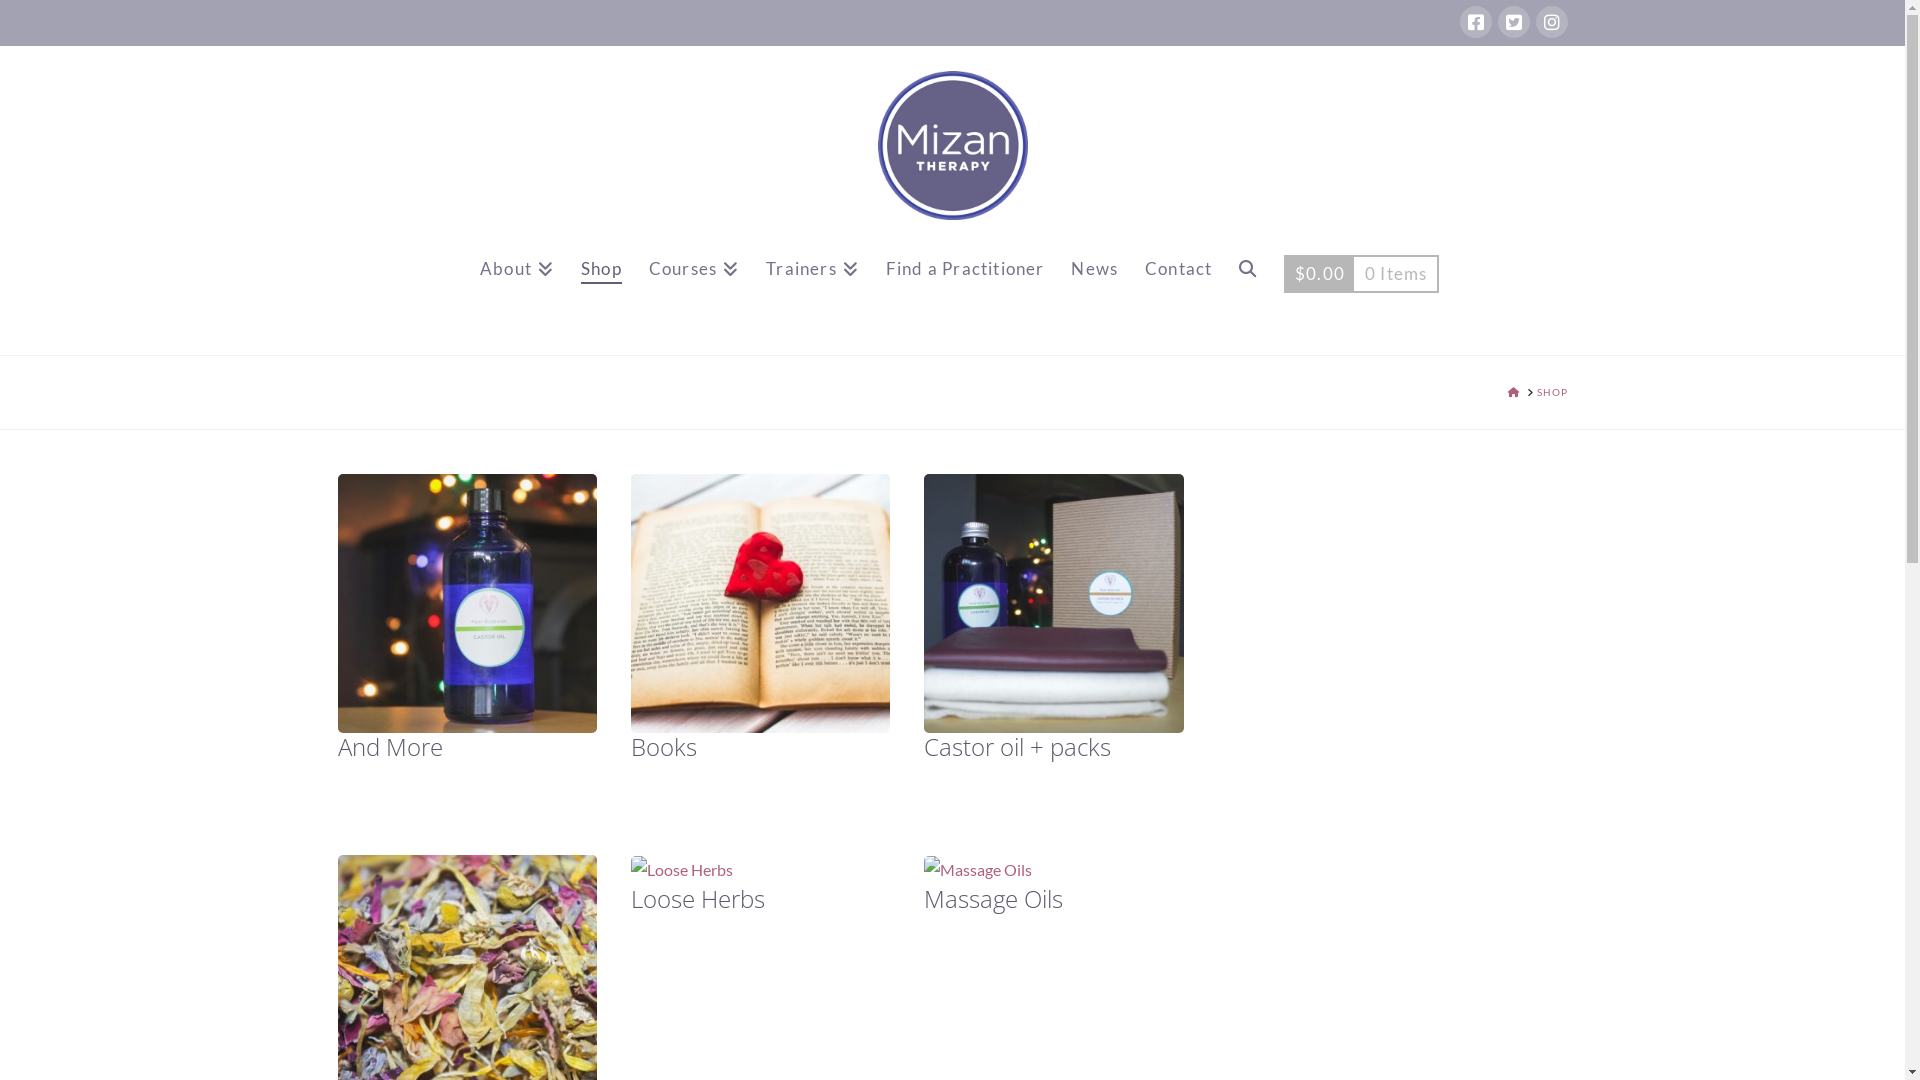 Image resolution: width=1920 pixels, height=1080 pixels. What do you see at coordinates (1552, 392) in the screenshot?
I see `SHOP` at bounding box center [1552, 392].